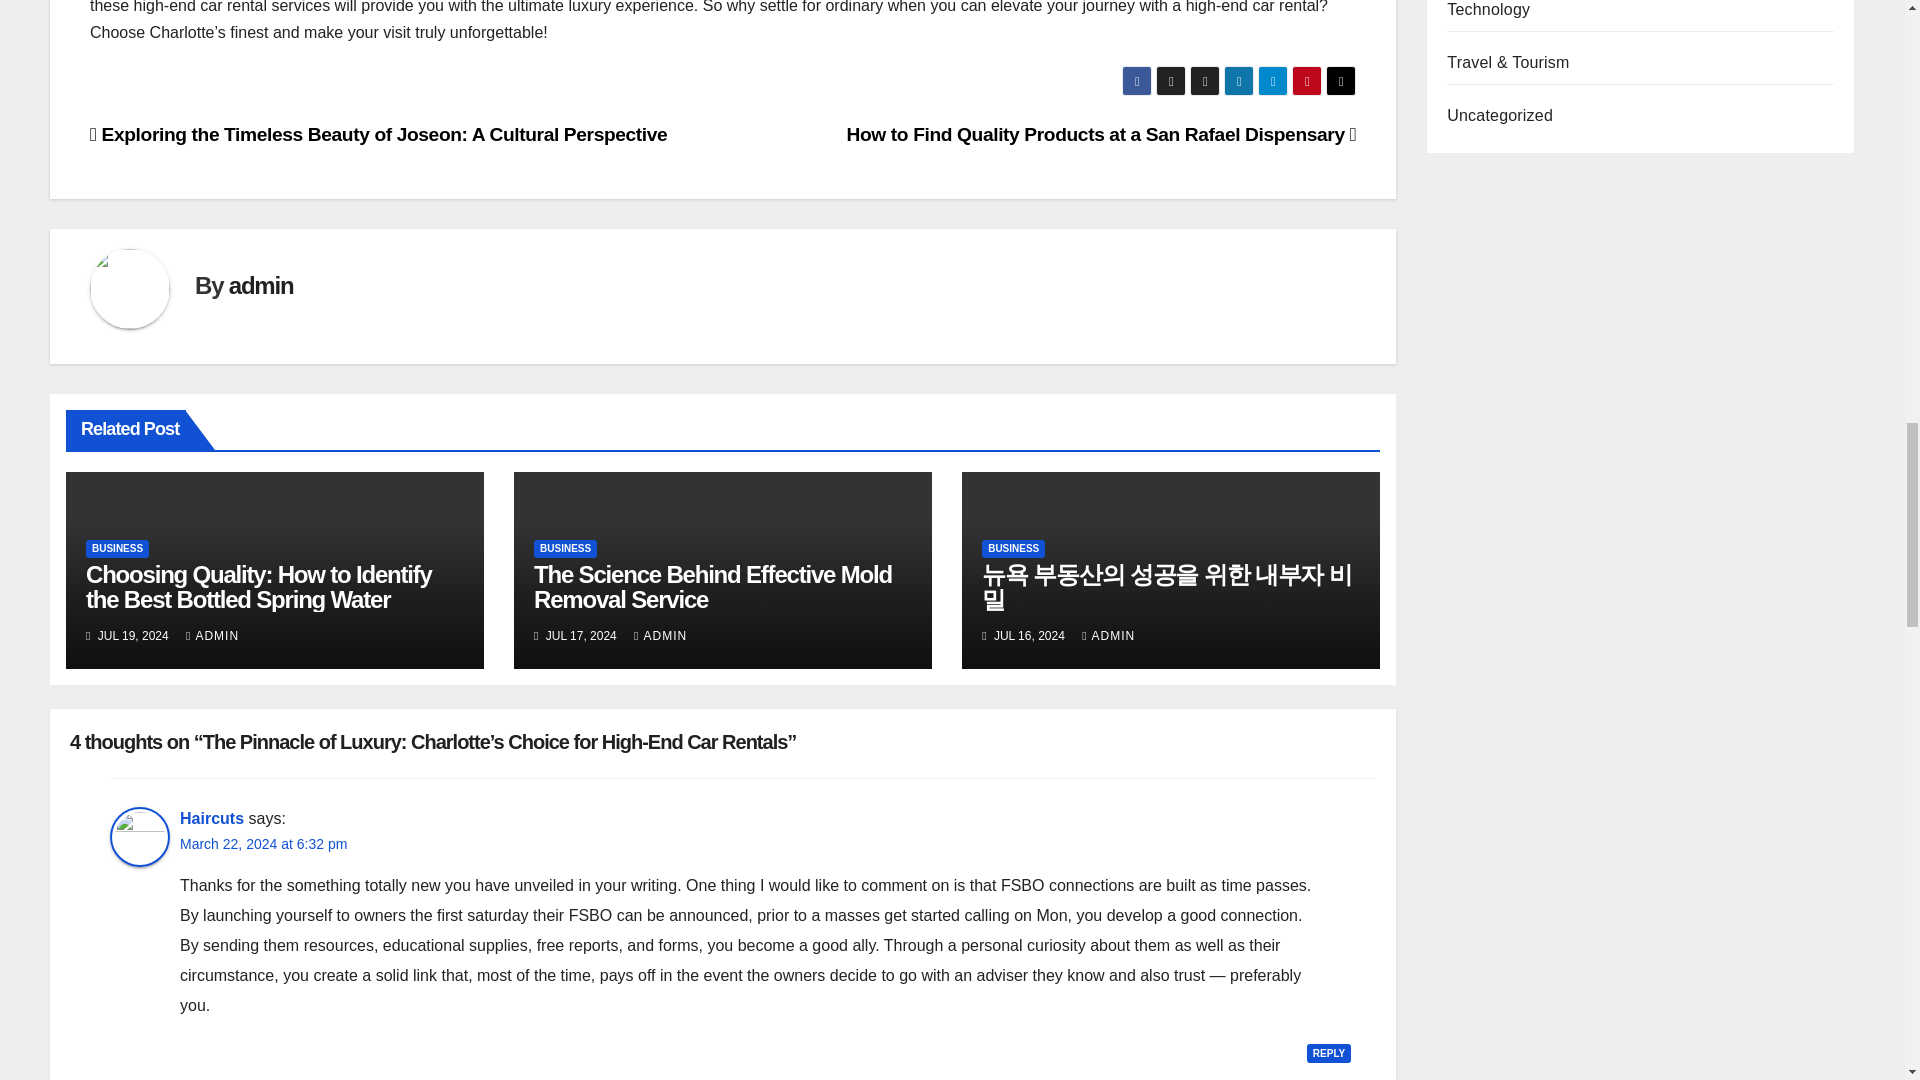 This screenshot has height=1080, width=1920. What do you see at coordinates (260, 286) in the screenshot?
I see `admin` at bounding box center [260, 286].